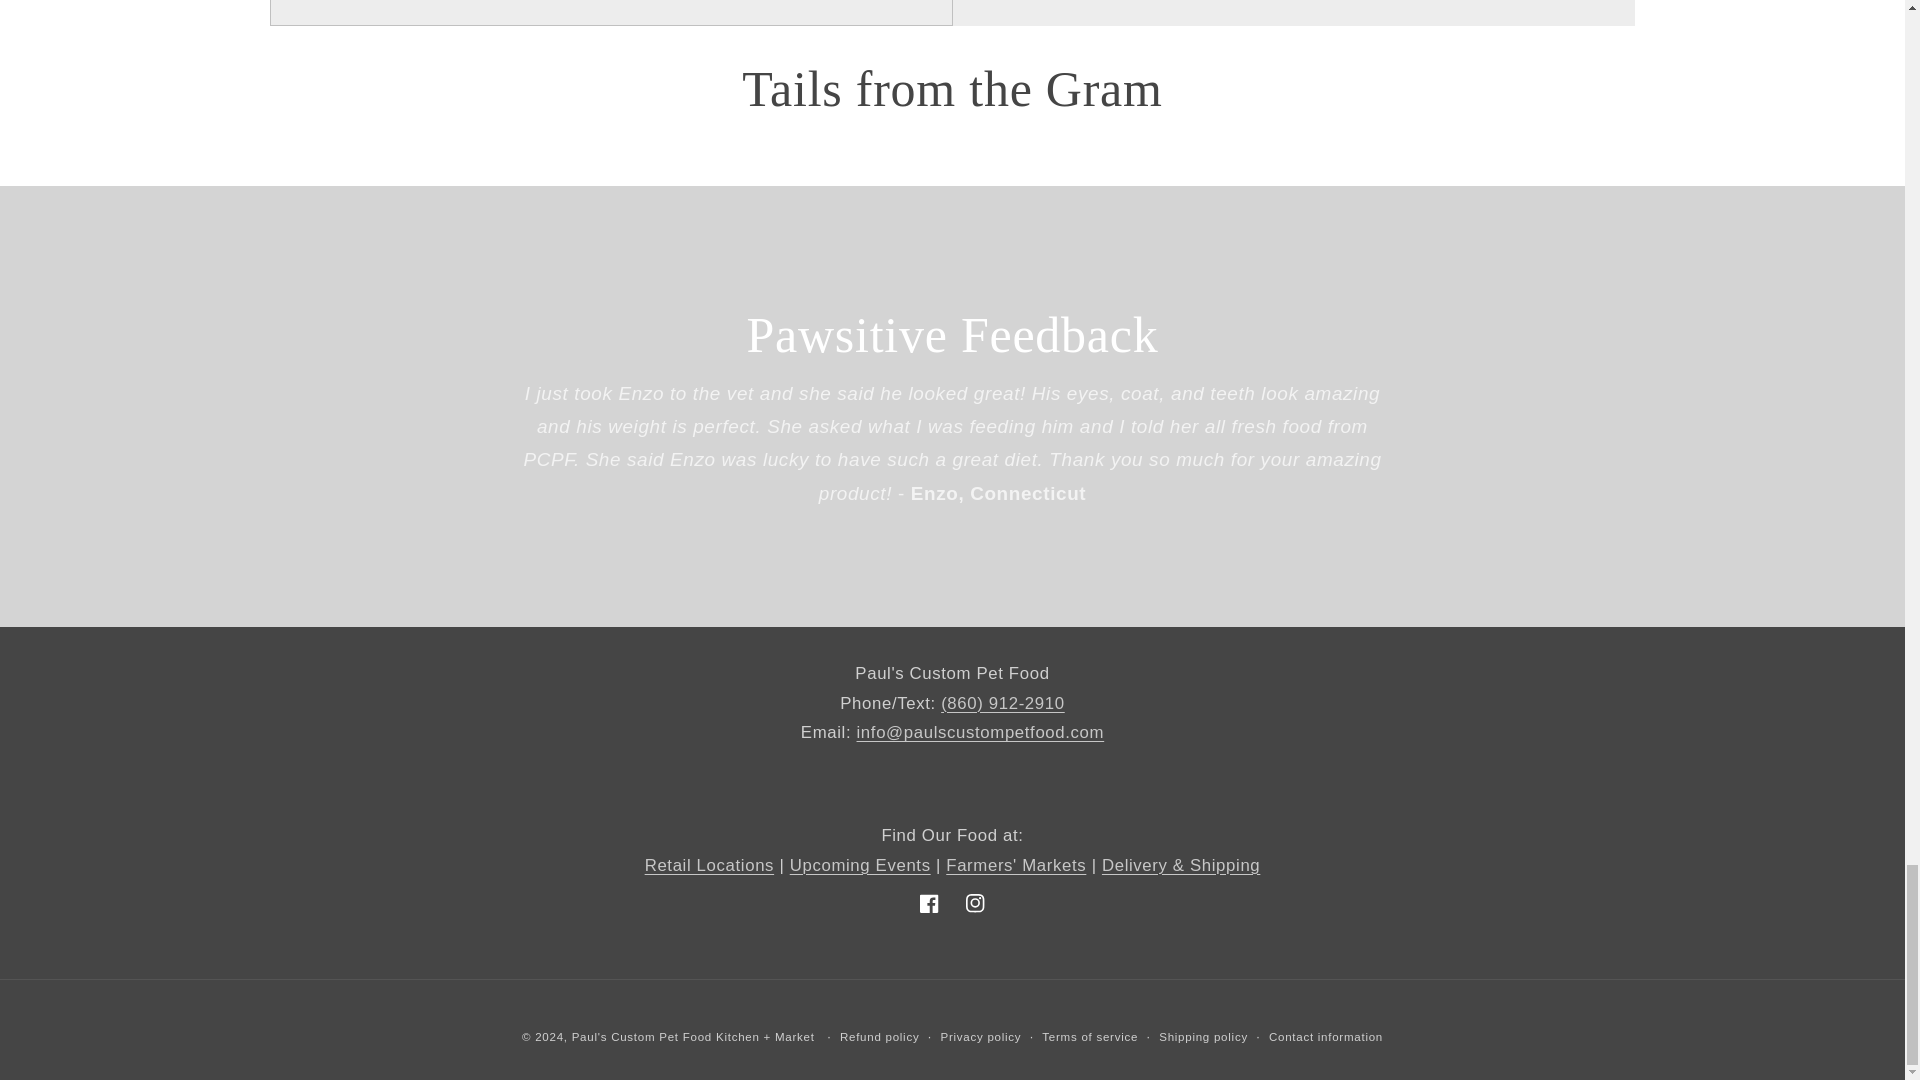  What do you see at coordinates (709, 865) in the screenshot?
I see `Retail Locations` at bounding box center [709, 865].